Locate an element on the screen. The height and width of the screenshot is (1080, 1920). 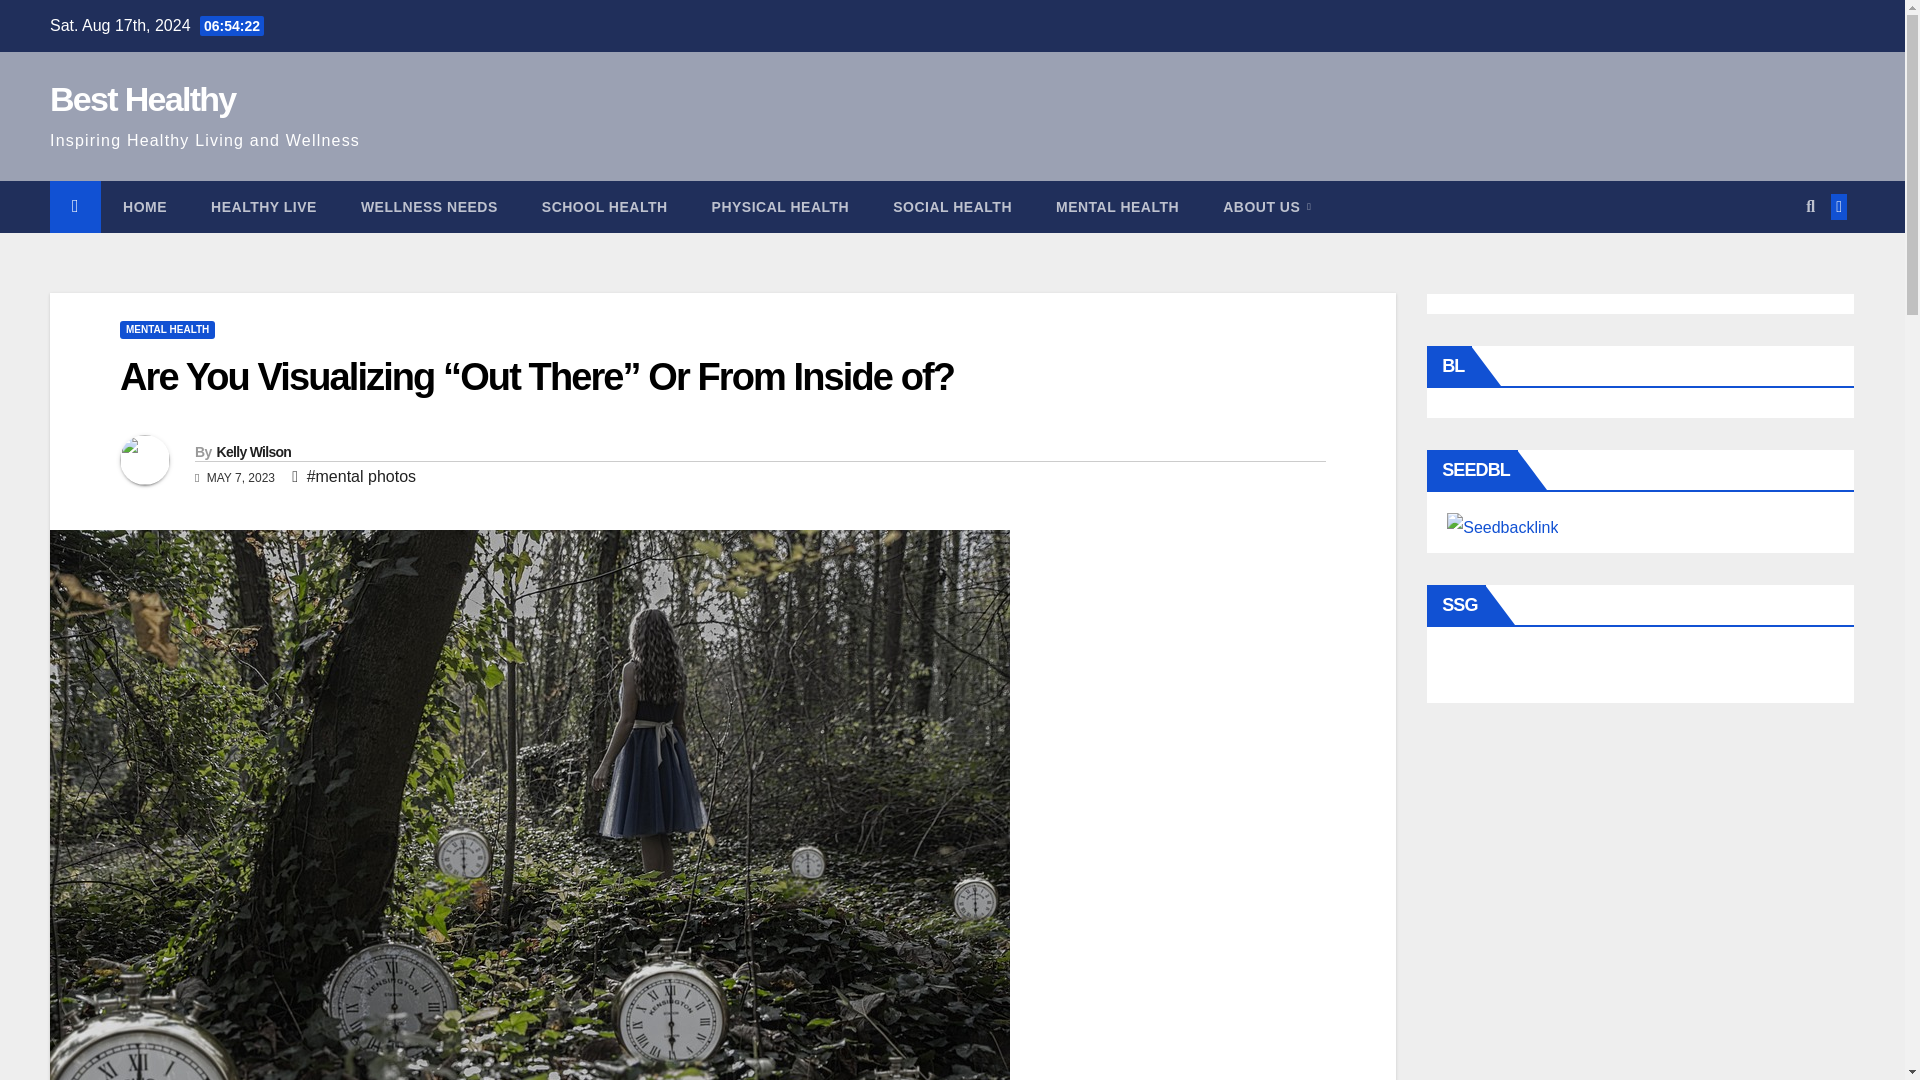
Home is located at coordinates (144, 207).